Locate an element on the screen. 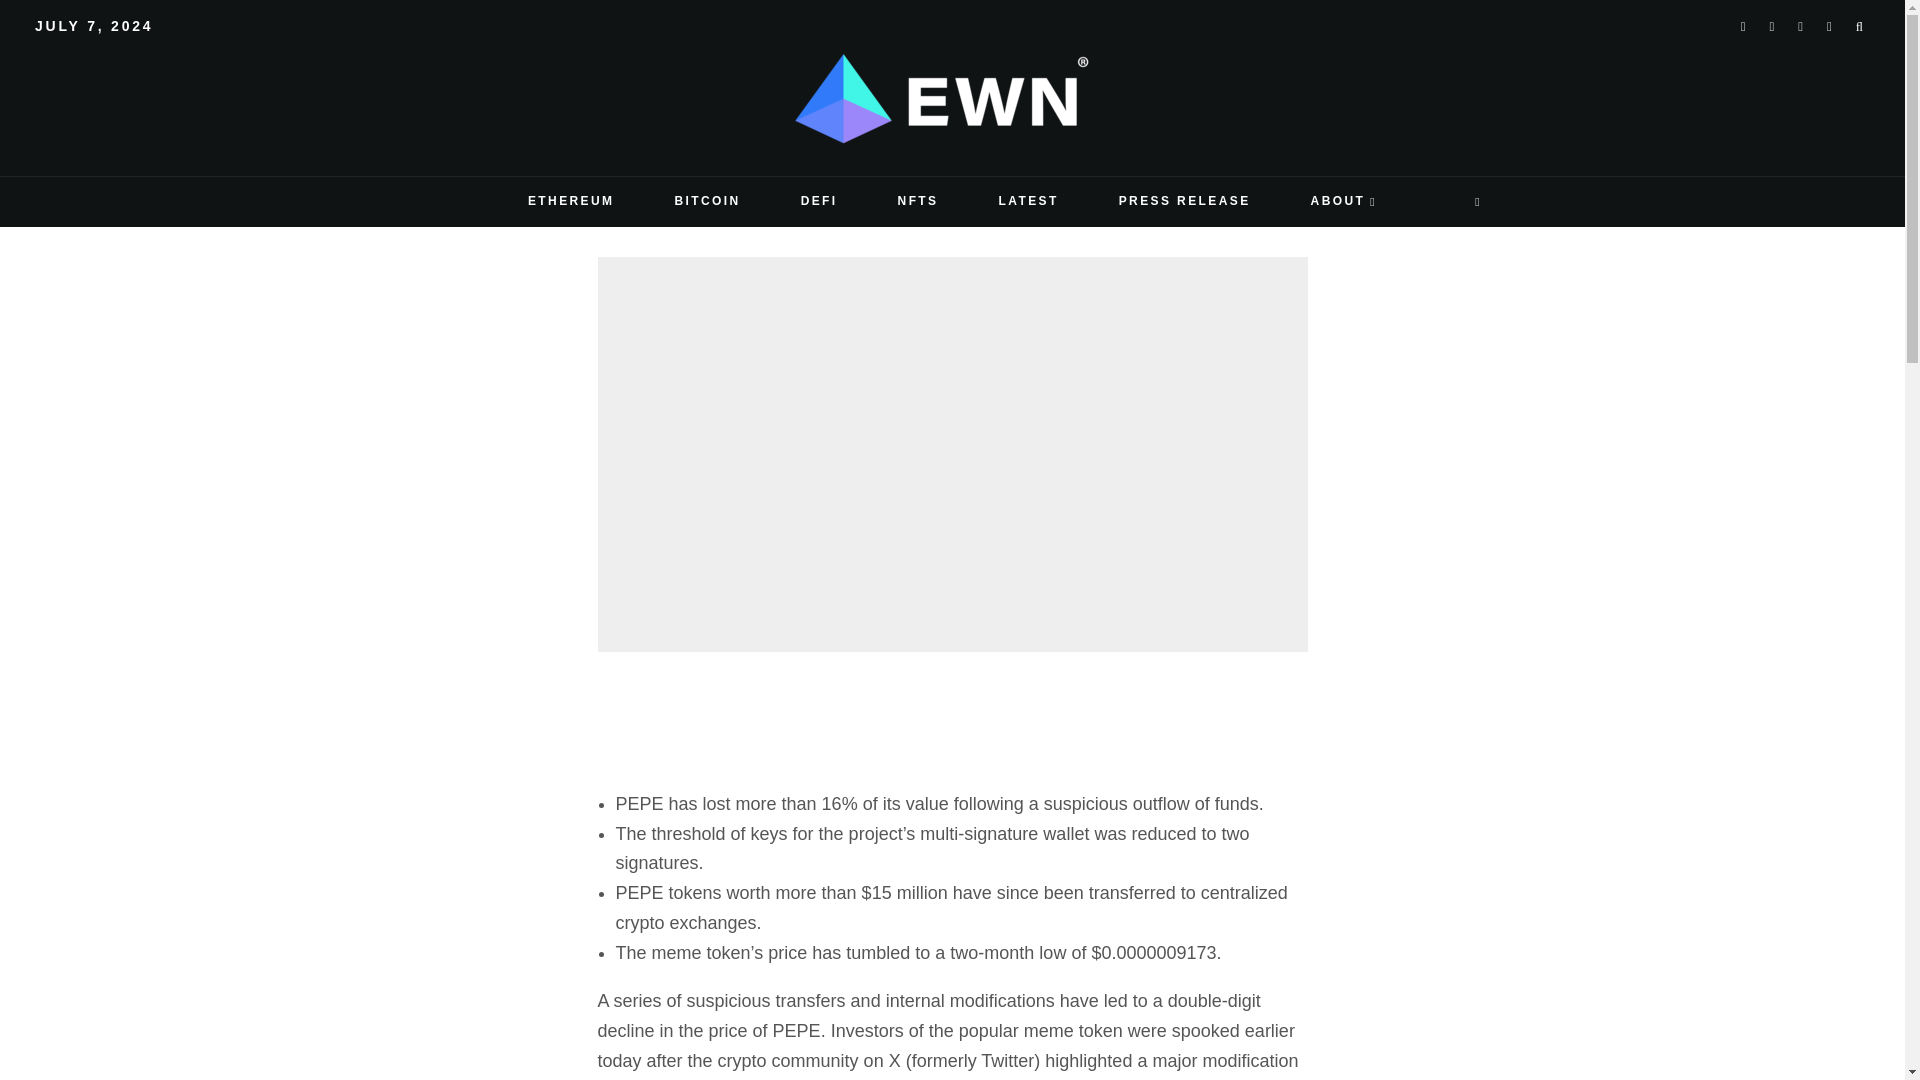 This screenshot has height=1080, width=1920. NFTS is located at coordinates (918, 202).